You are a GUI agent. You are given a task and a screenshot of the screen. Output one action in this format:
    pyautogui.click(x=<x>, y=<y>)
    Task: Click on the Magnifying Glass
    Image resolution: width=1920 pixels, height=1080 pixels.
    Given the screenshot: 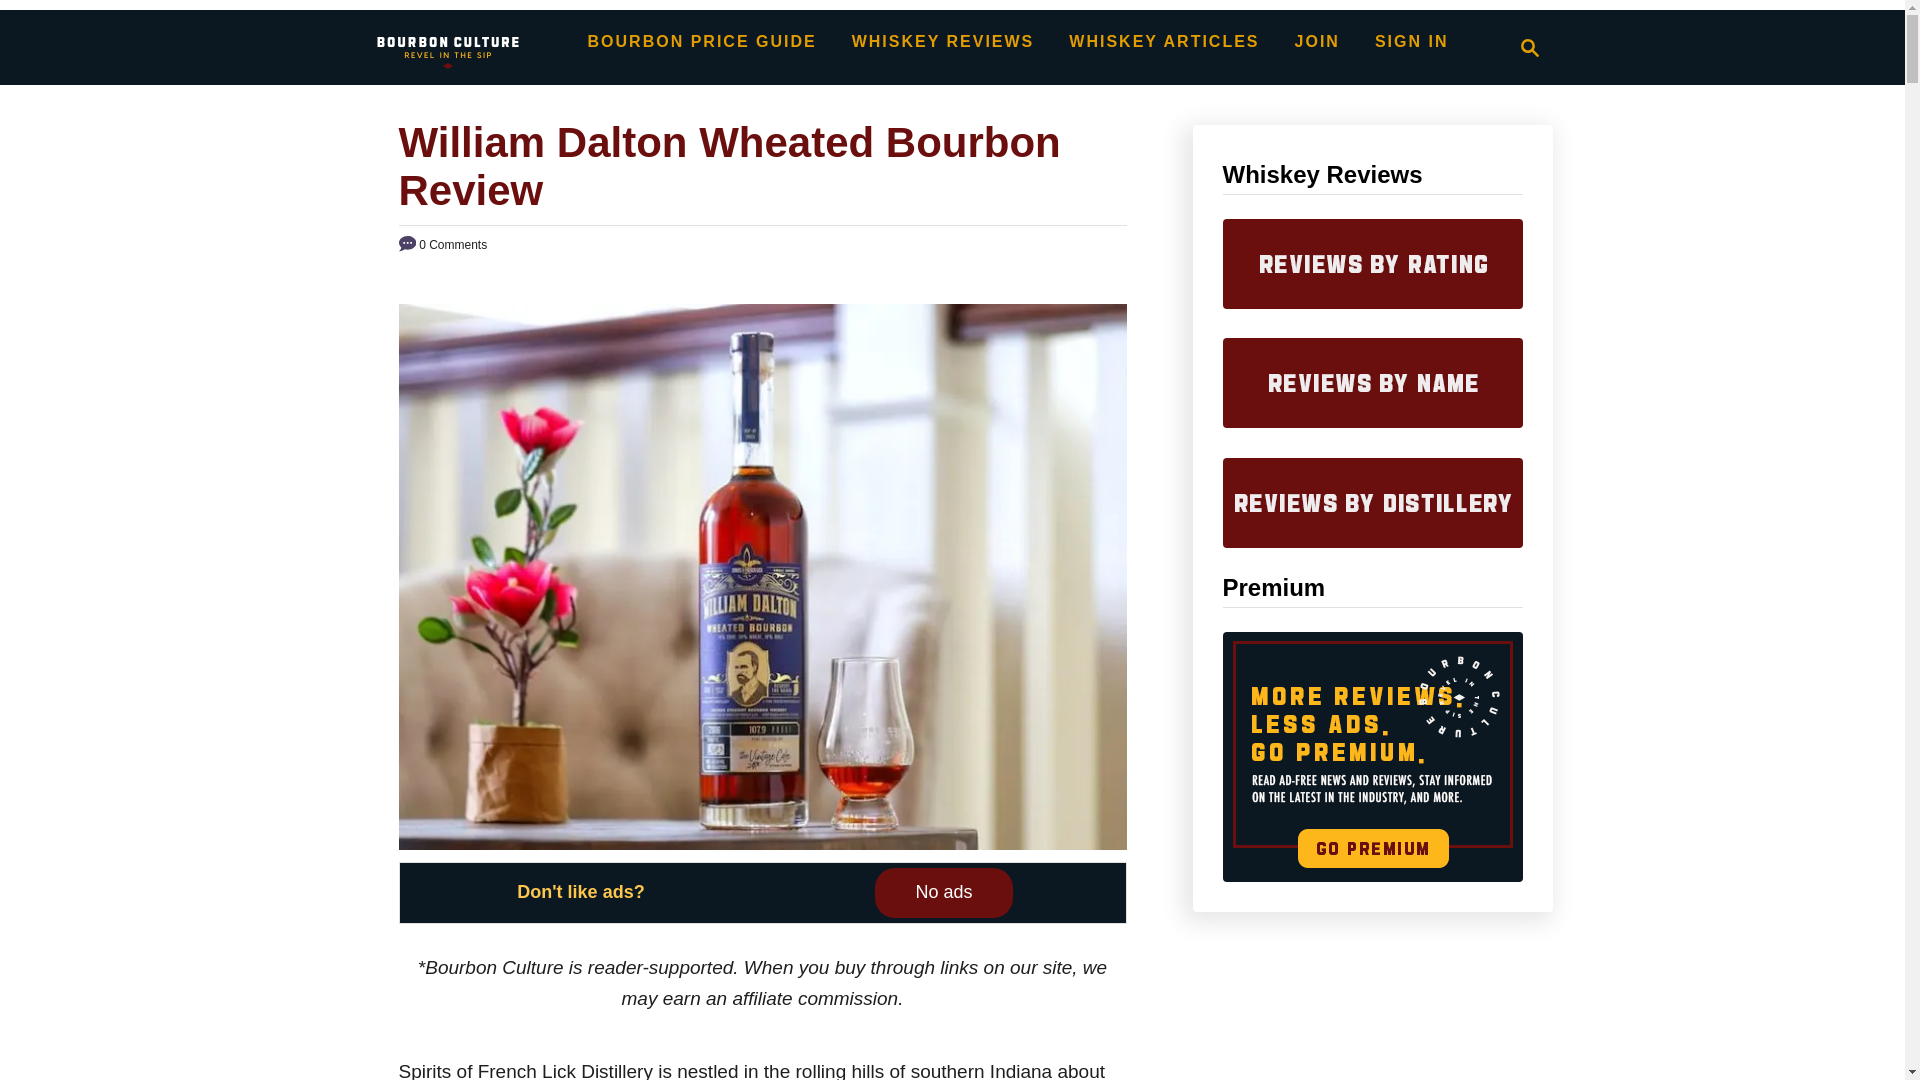 What is the action you would take?
    pyautogui.click(x=943, y=892)
    